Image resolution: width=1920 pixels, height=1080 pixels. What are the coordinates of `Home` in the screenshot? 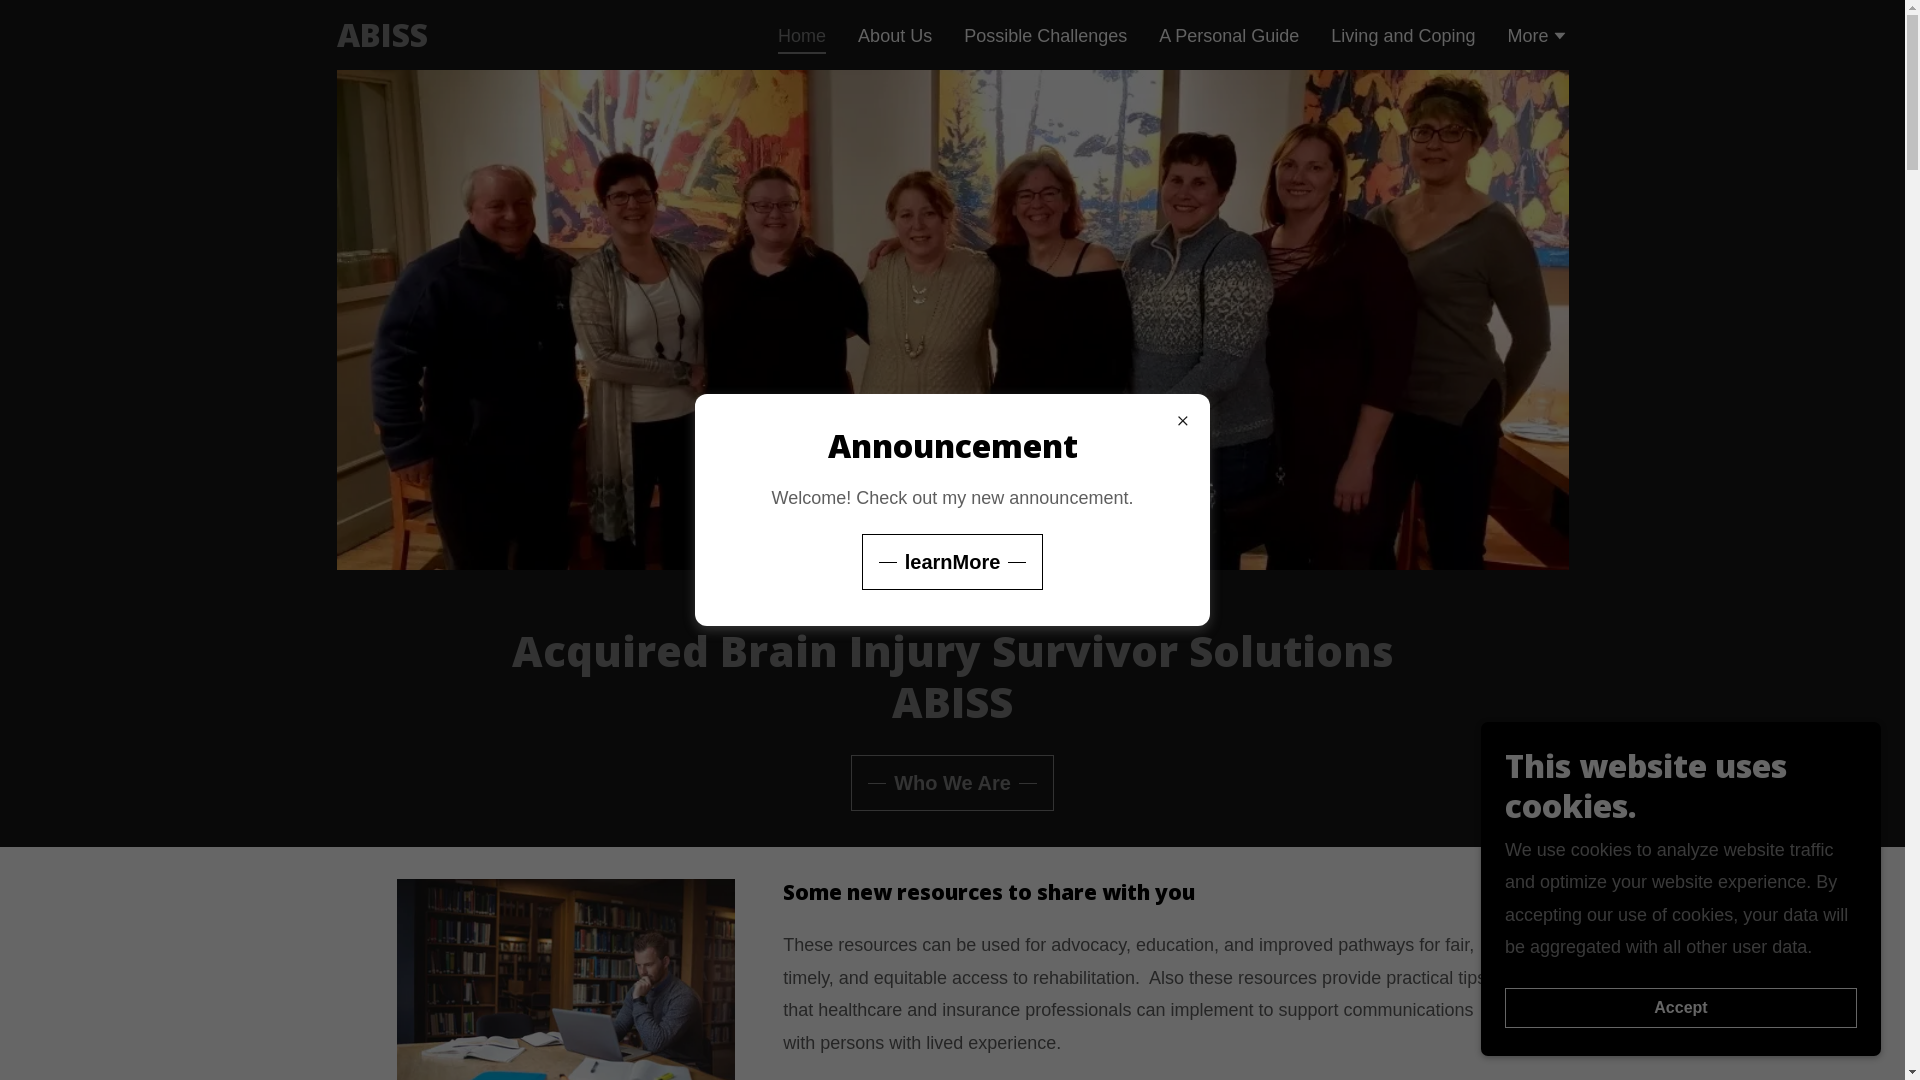 It's located at (802, 39).